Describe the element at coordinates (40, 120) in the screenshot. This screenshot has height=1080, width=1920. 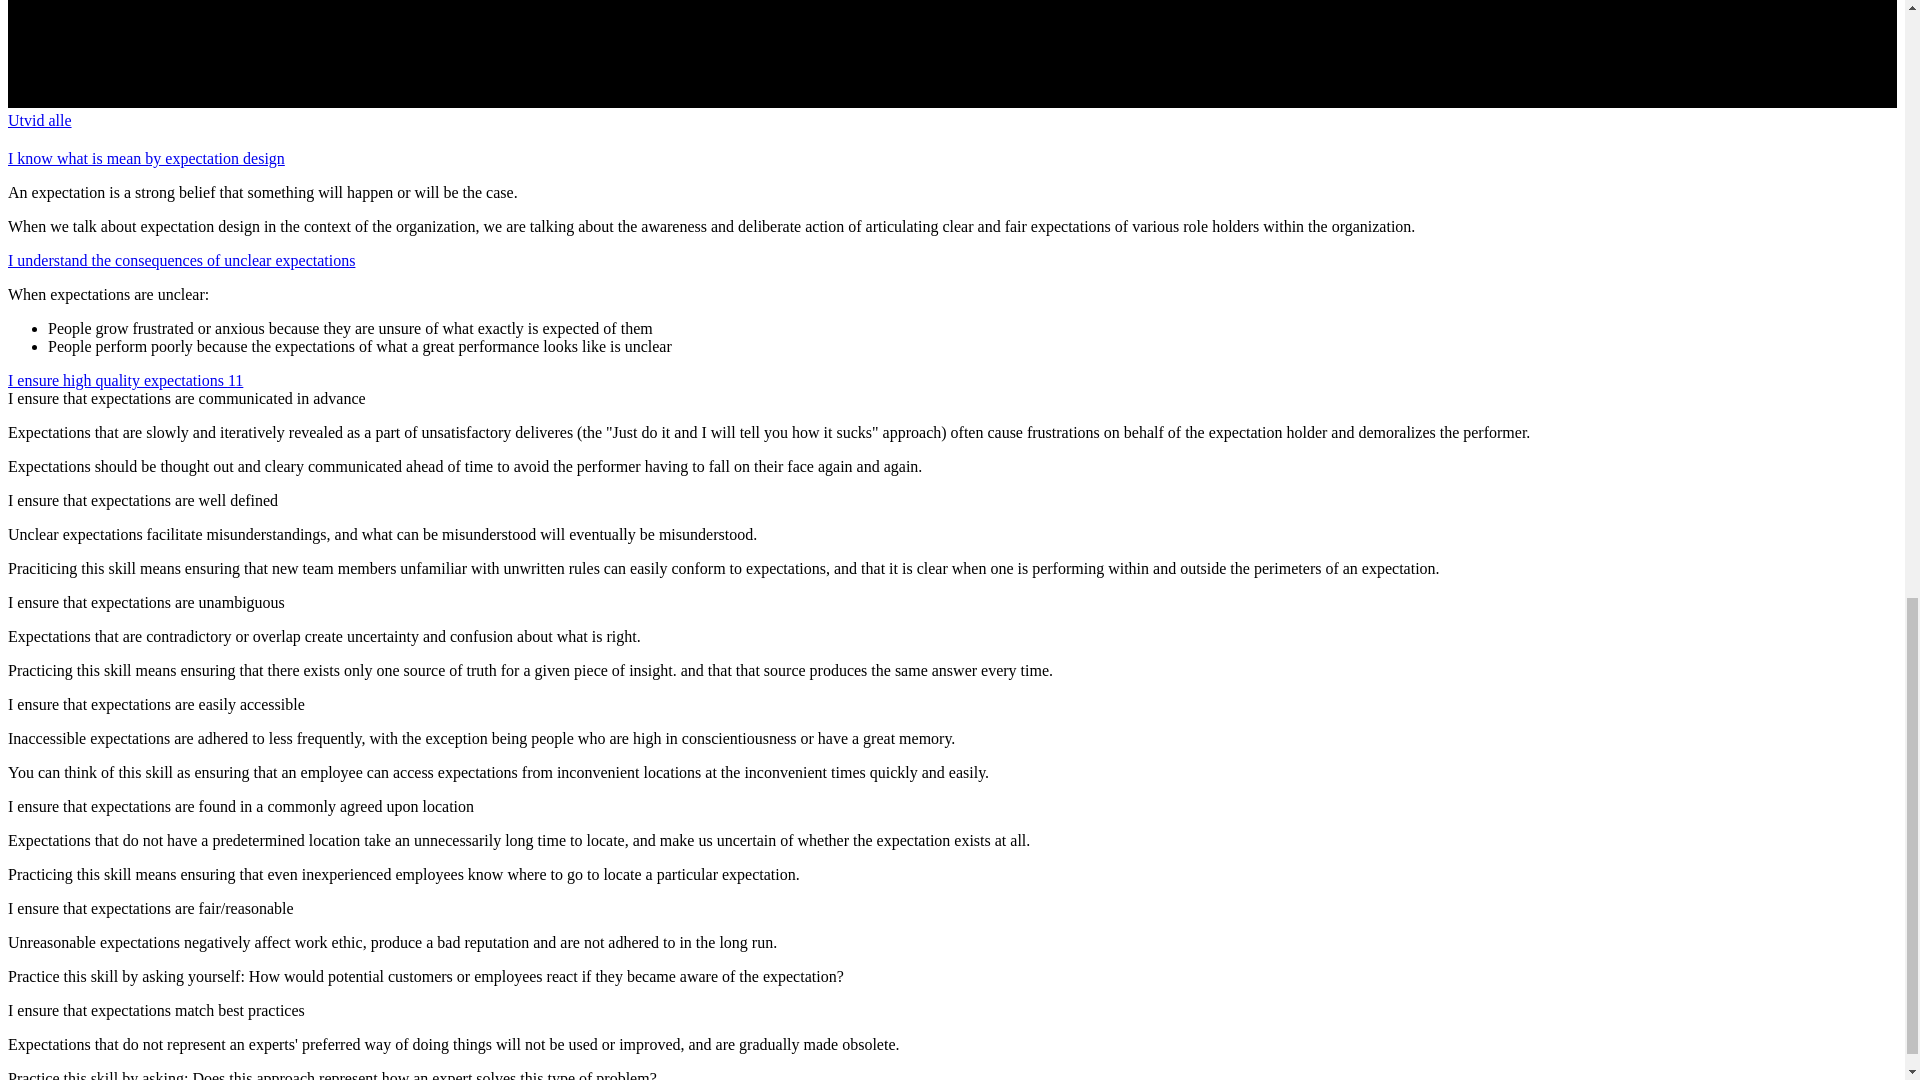
I see `Utvid alle` at that location.